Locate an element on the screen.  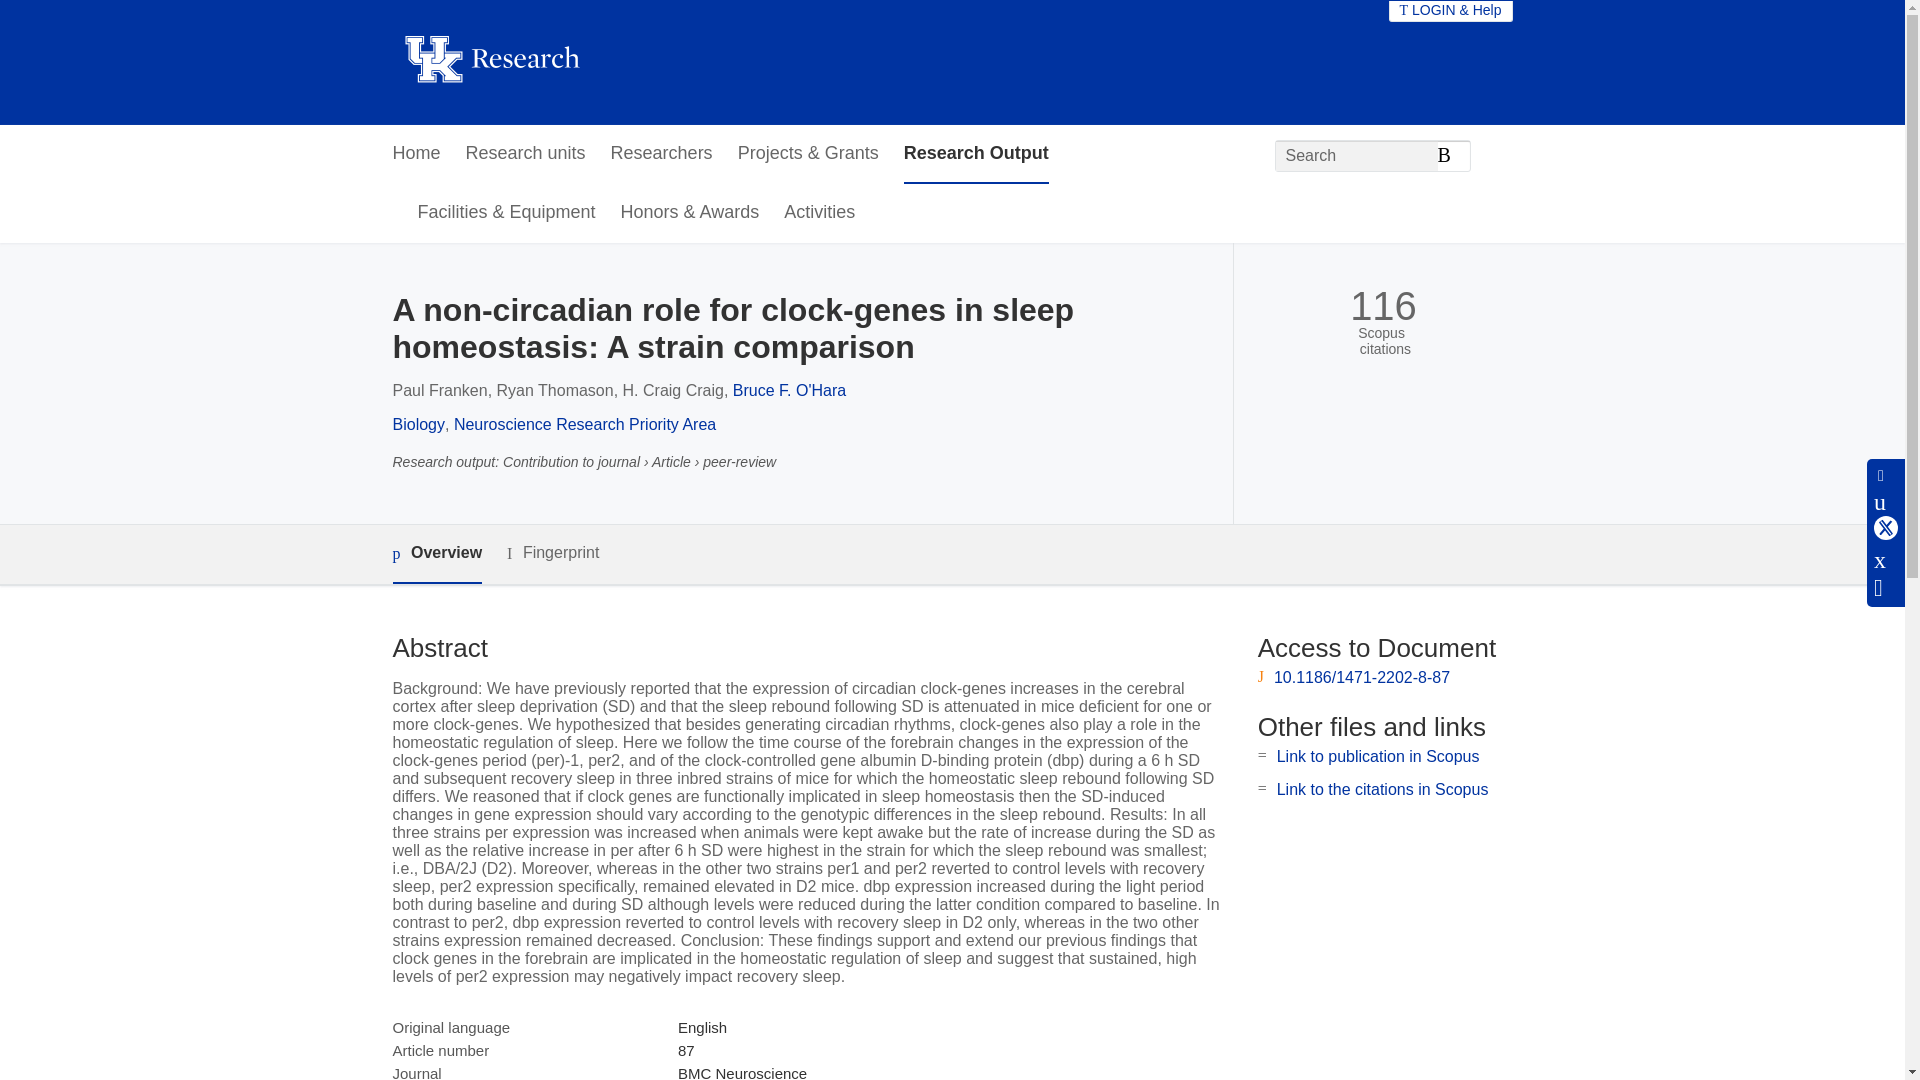
Link to the citations in Scopus is located at coordinates (1382, 789).